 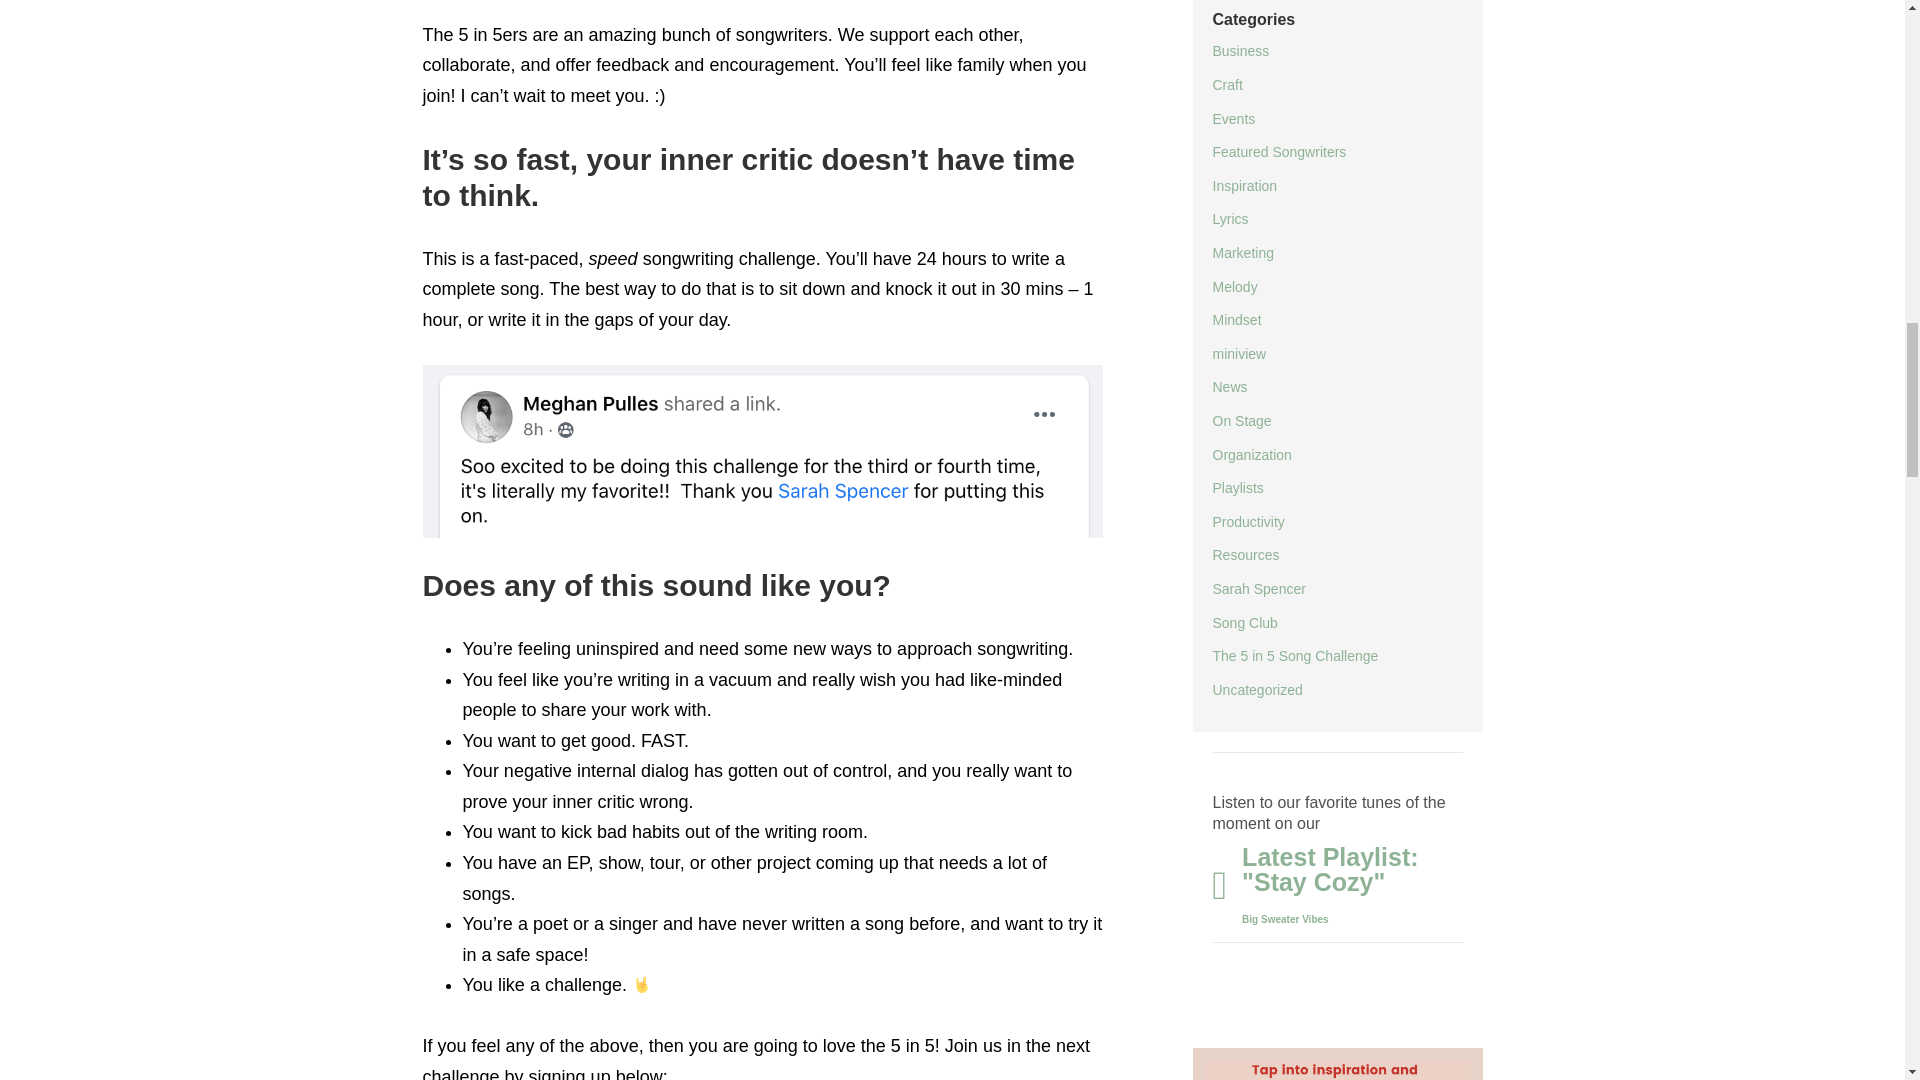 What do you see at coordinates (1234, 286) in the screenshot?
I see `Melody` at bounding box center [1234, 286].